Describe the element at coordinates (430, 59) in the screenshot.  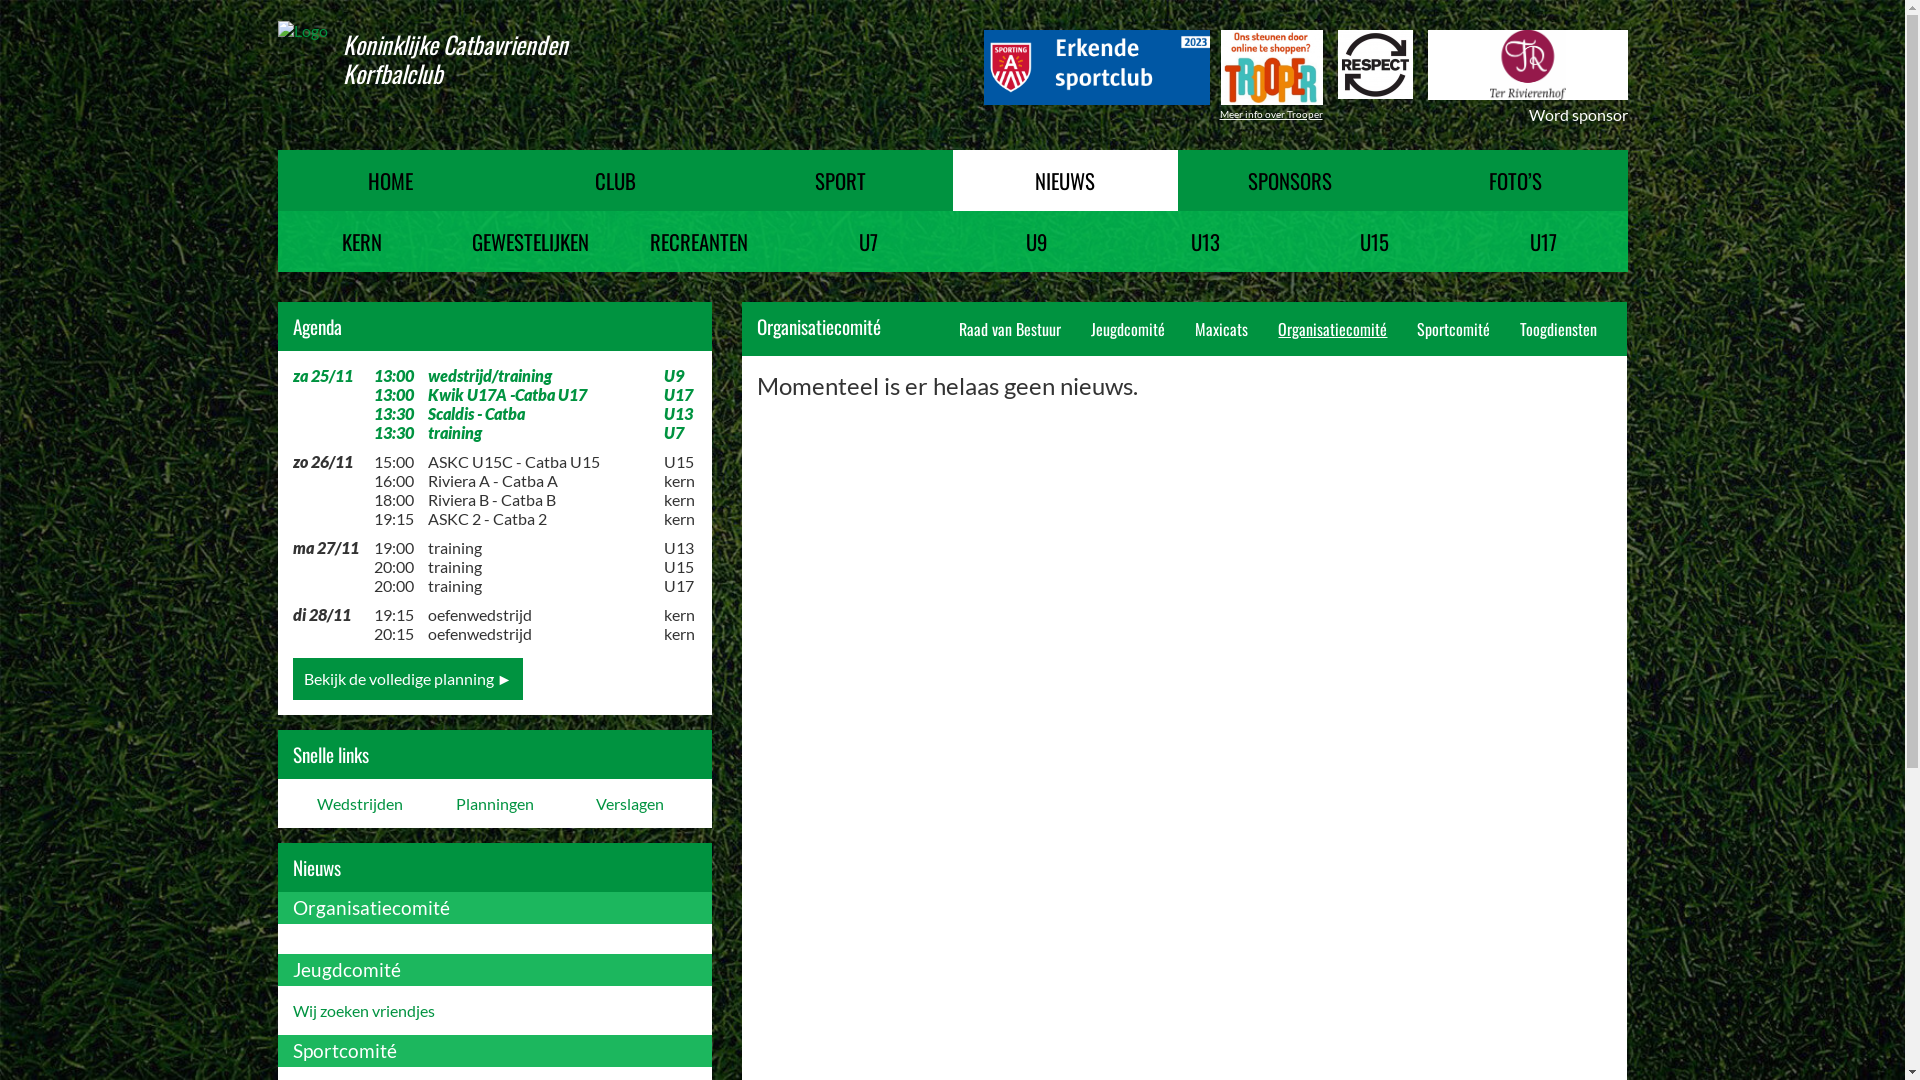
I see `Koninklijke Catbavrienden
Korfbalclub` at that location.